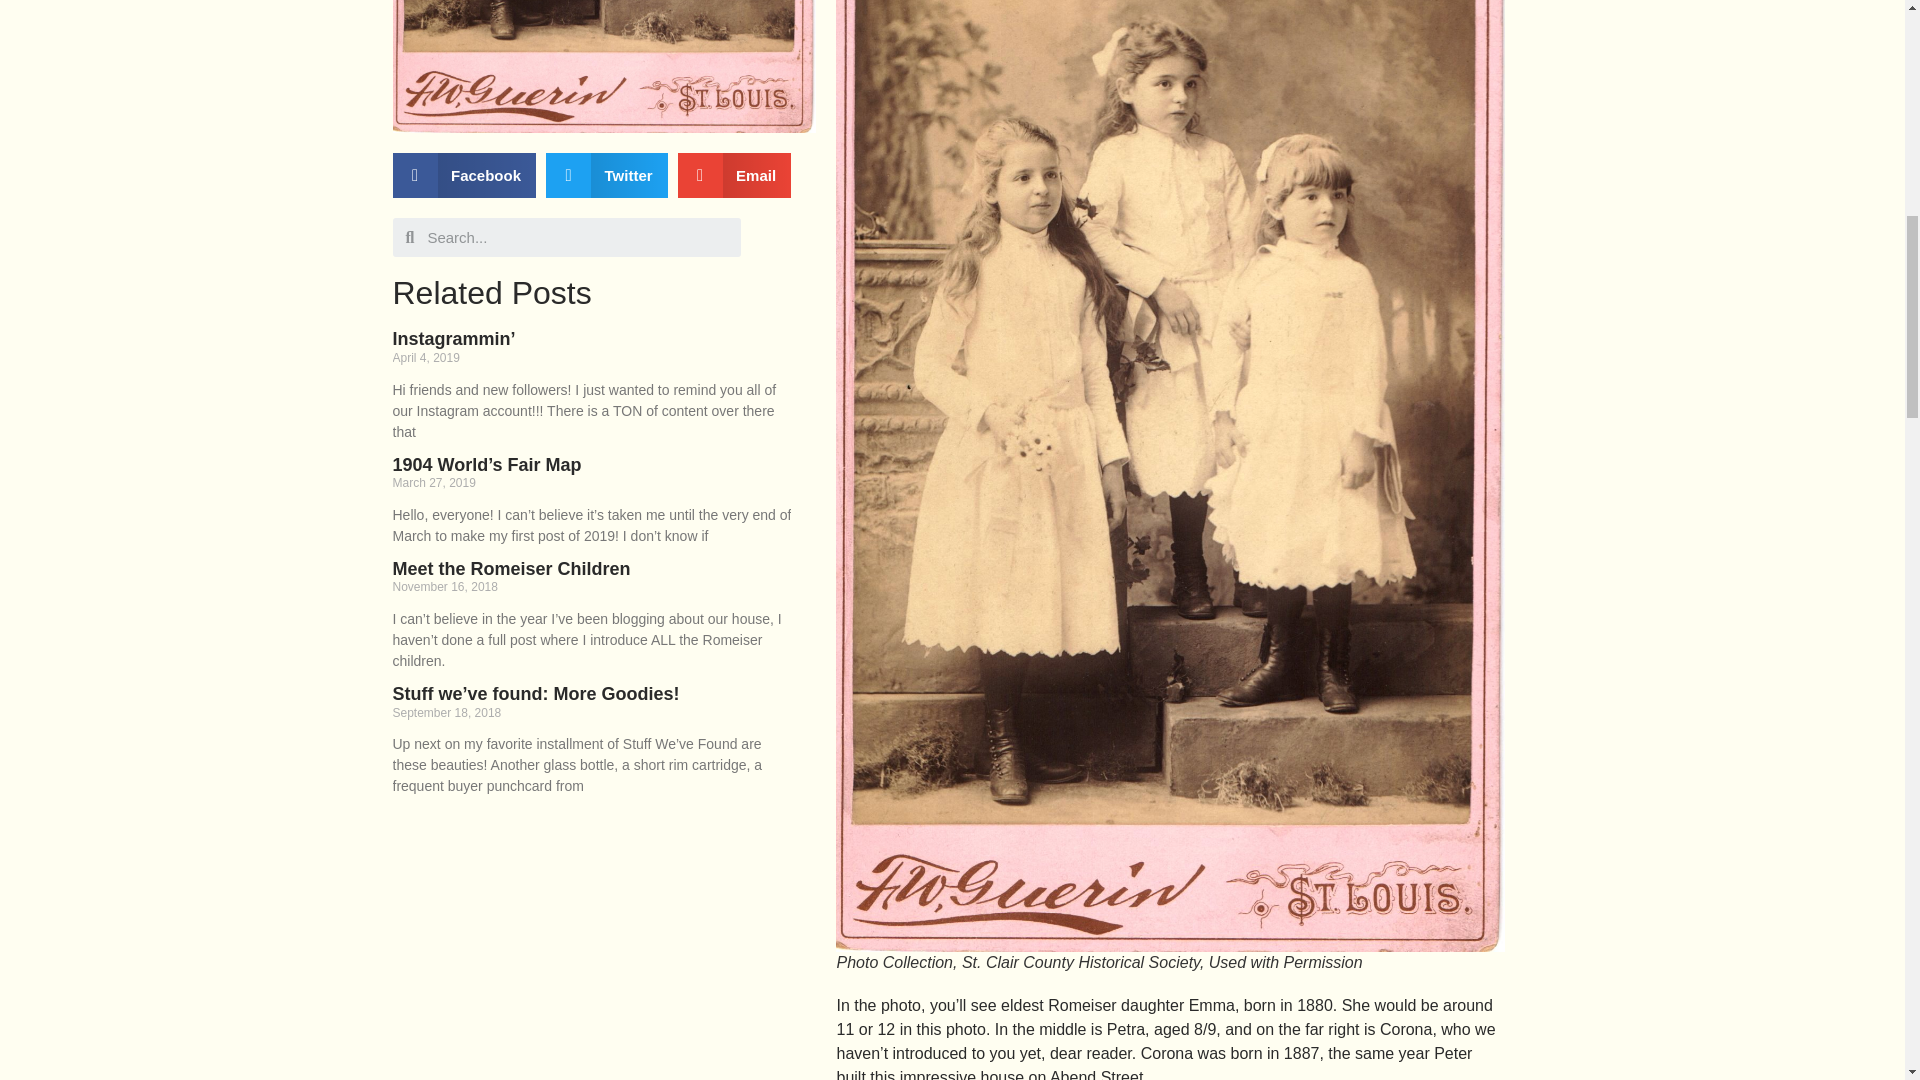 This screenshot has height=1080, width=1920. Describe the element at coordinates (510, 568) in the screenshot. I see `Meet the Romeiser Children` at that location.